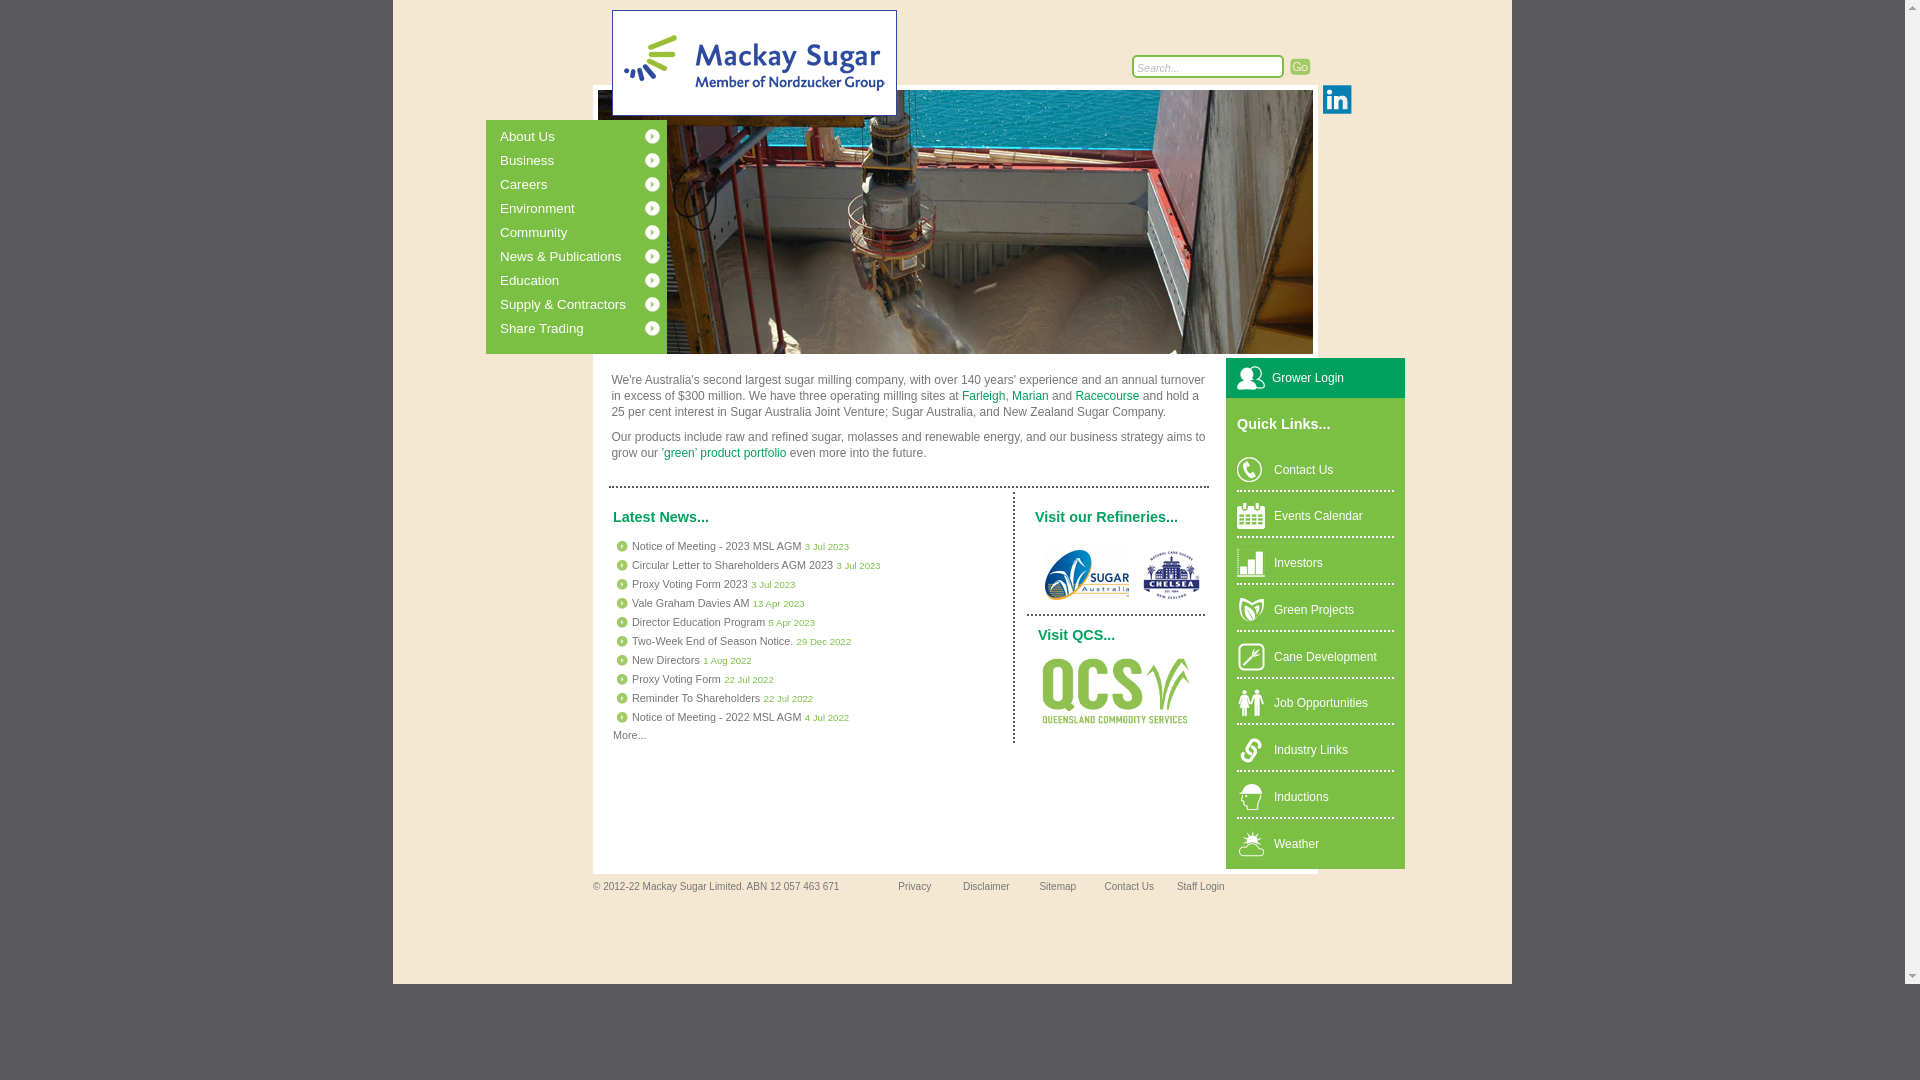 The image size is (1920, 1080). I want to click on Proxy Voting Form 2023, so click(690, 583).